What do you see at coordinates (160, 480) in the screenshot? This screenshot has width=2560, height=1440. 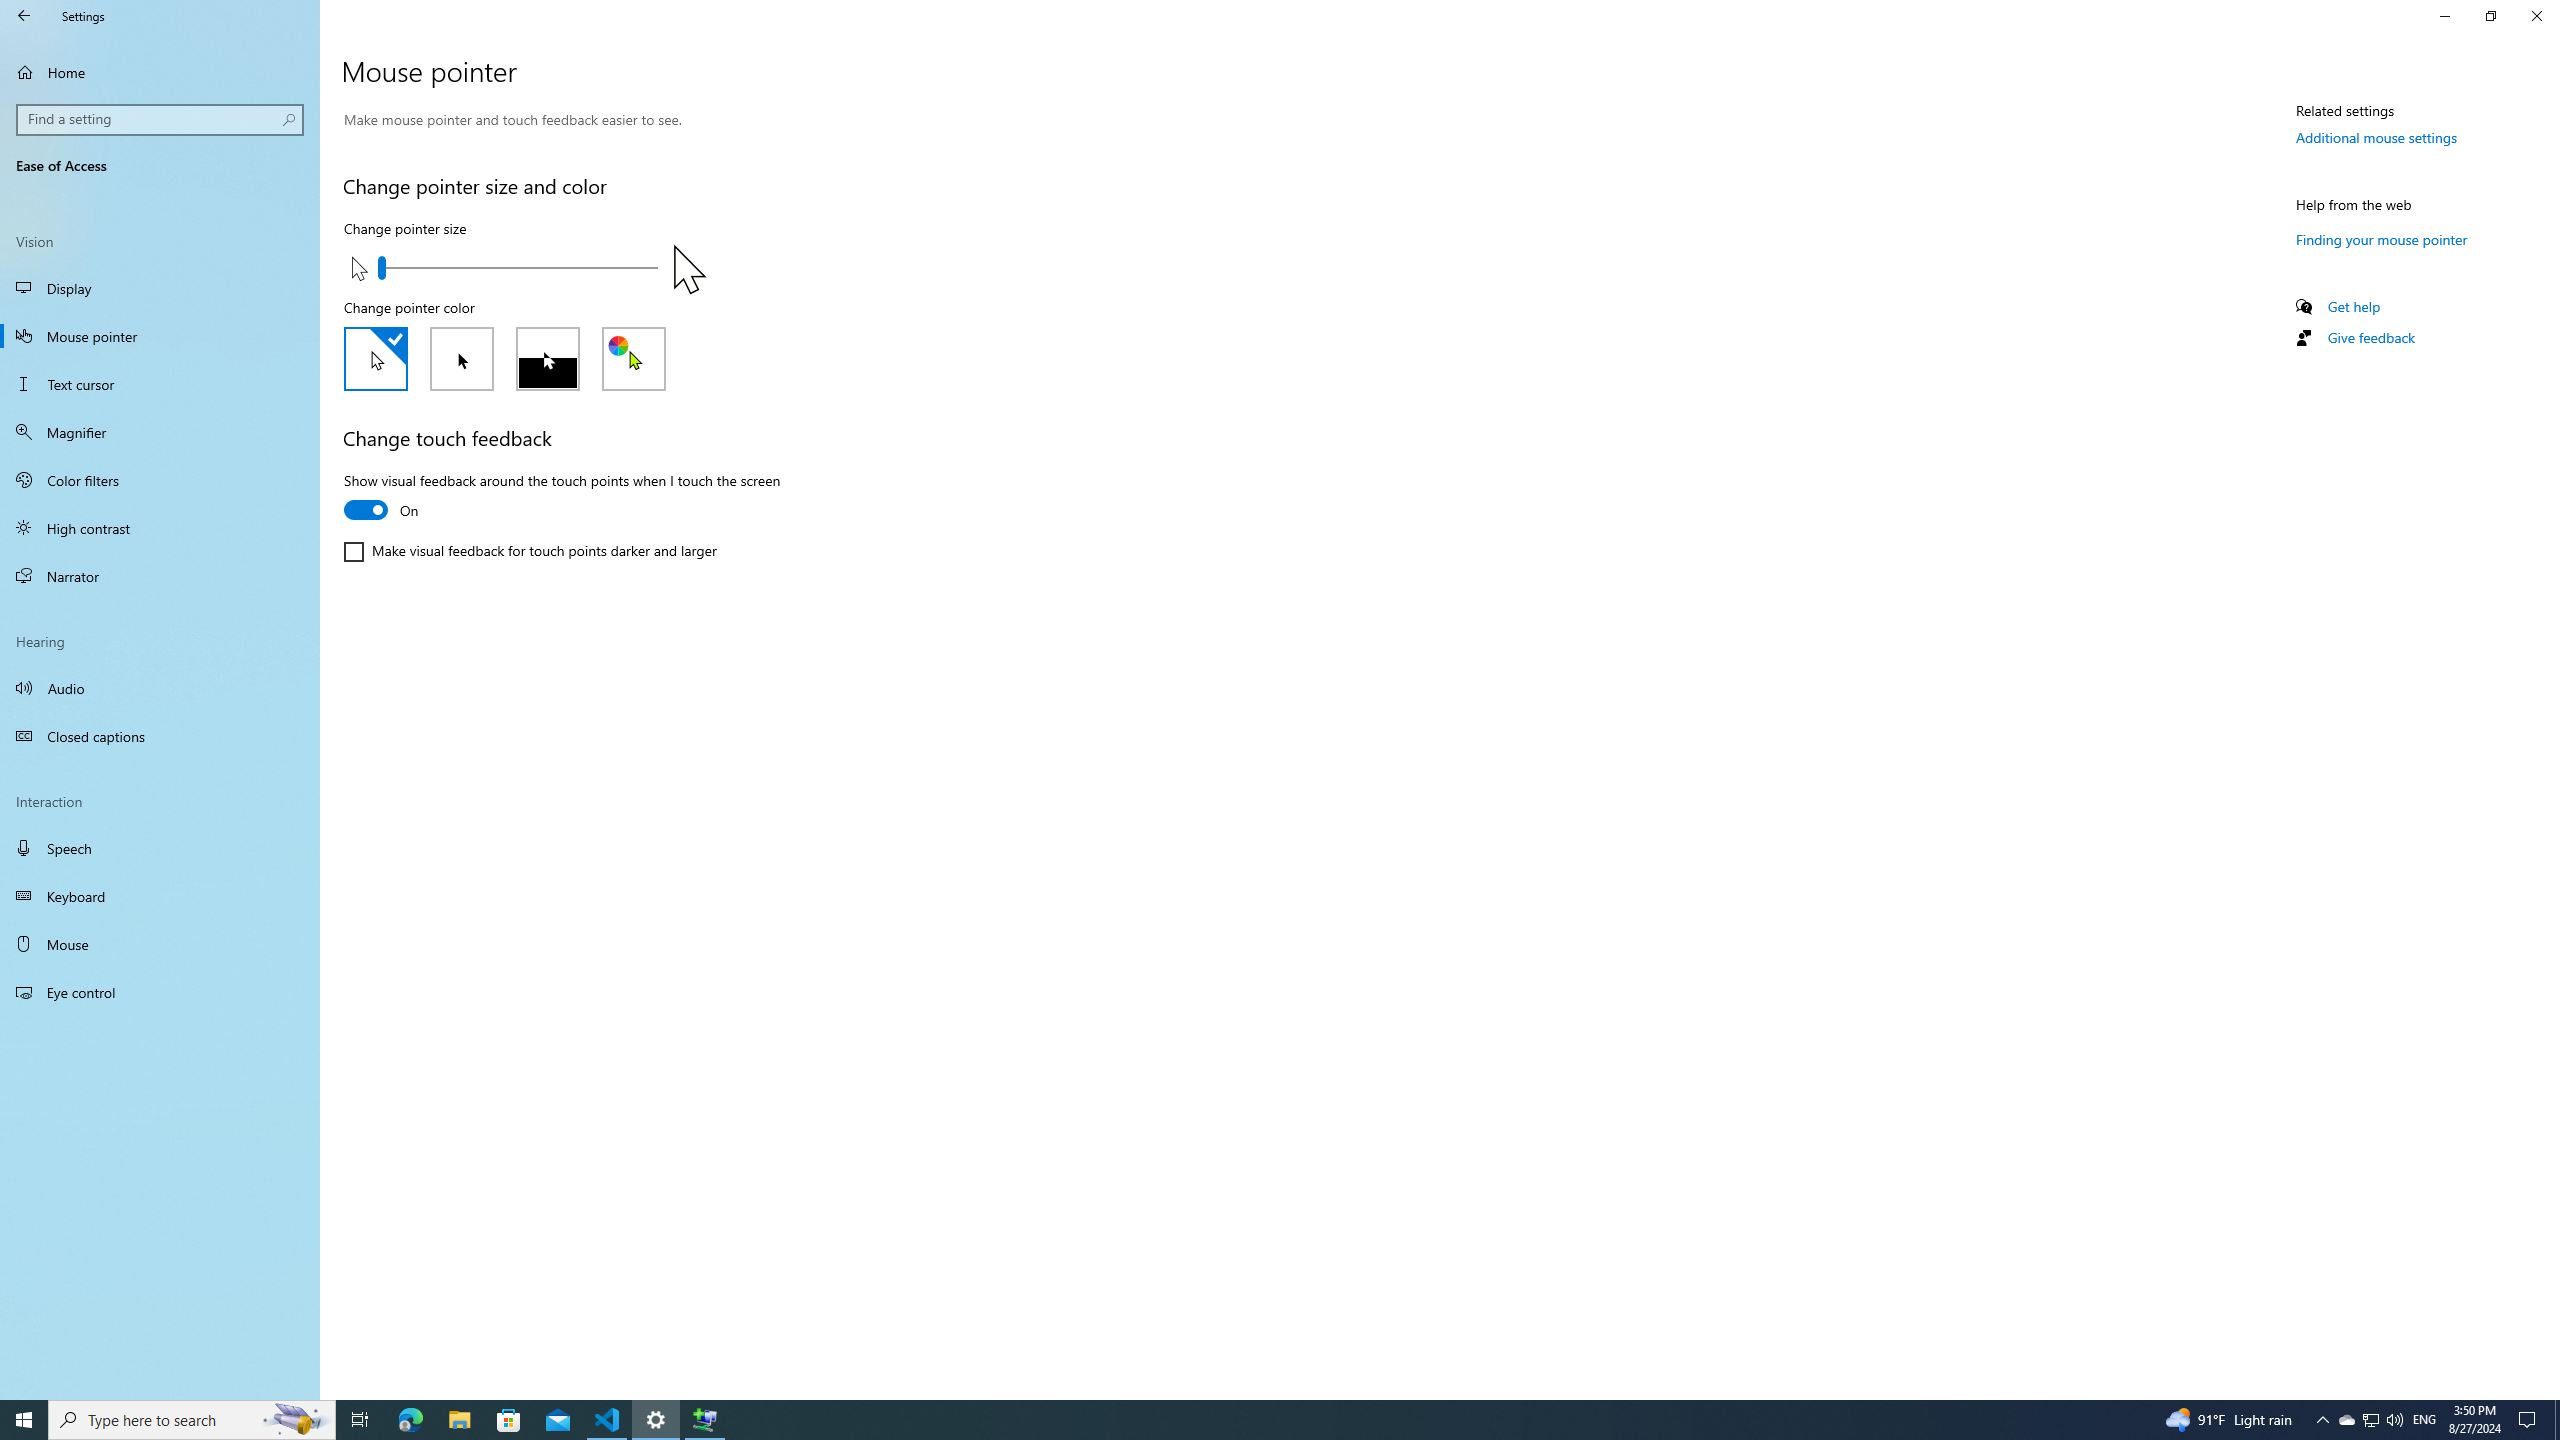 I see `Color filters` at bounding box center [160, 480].